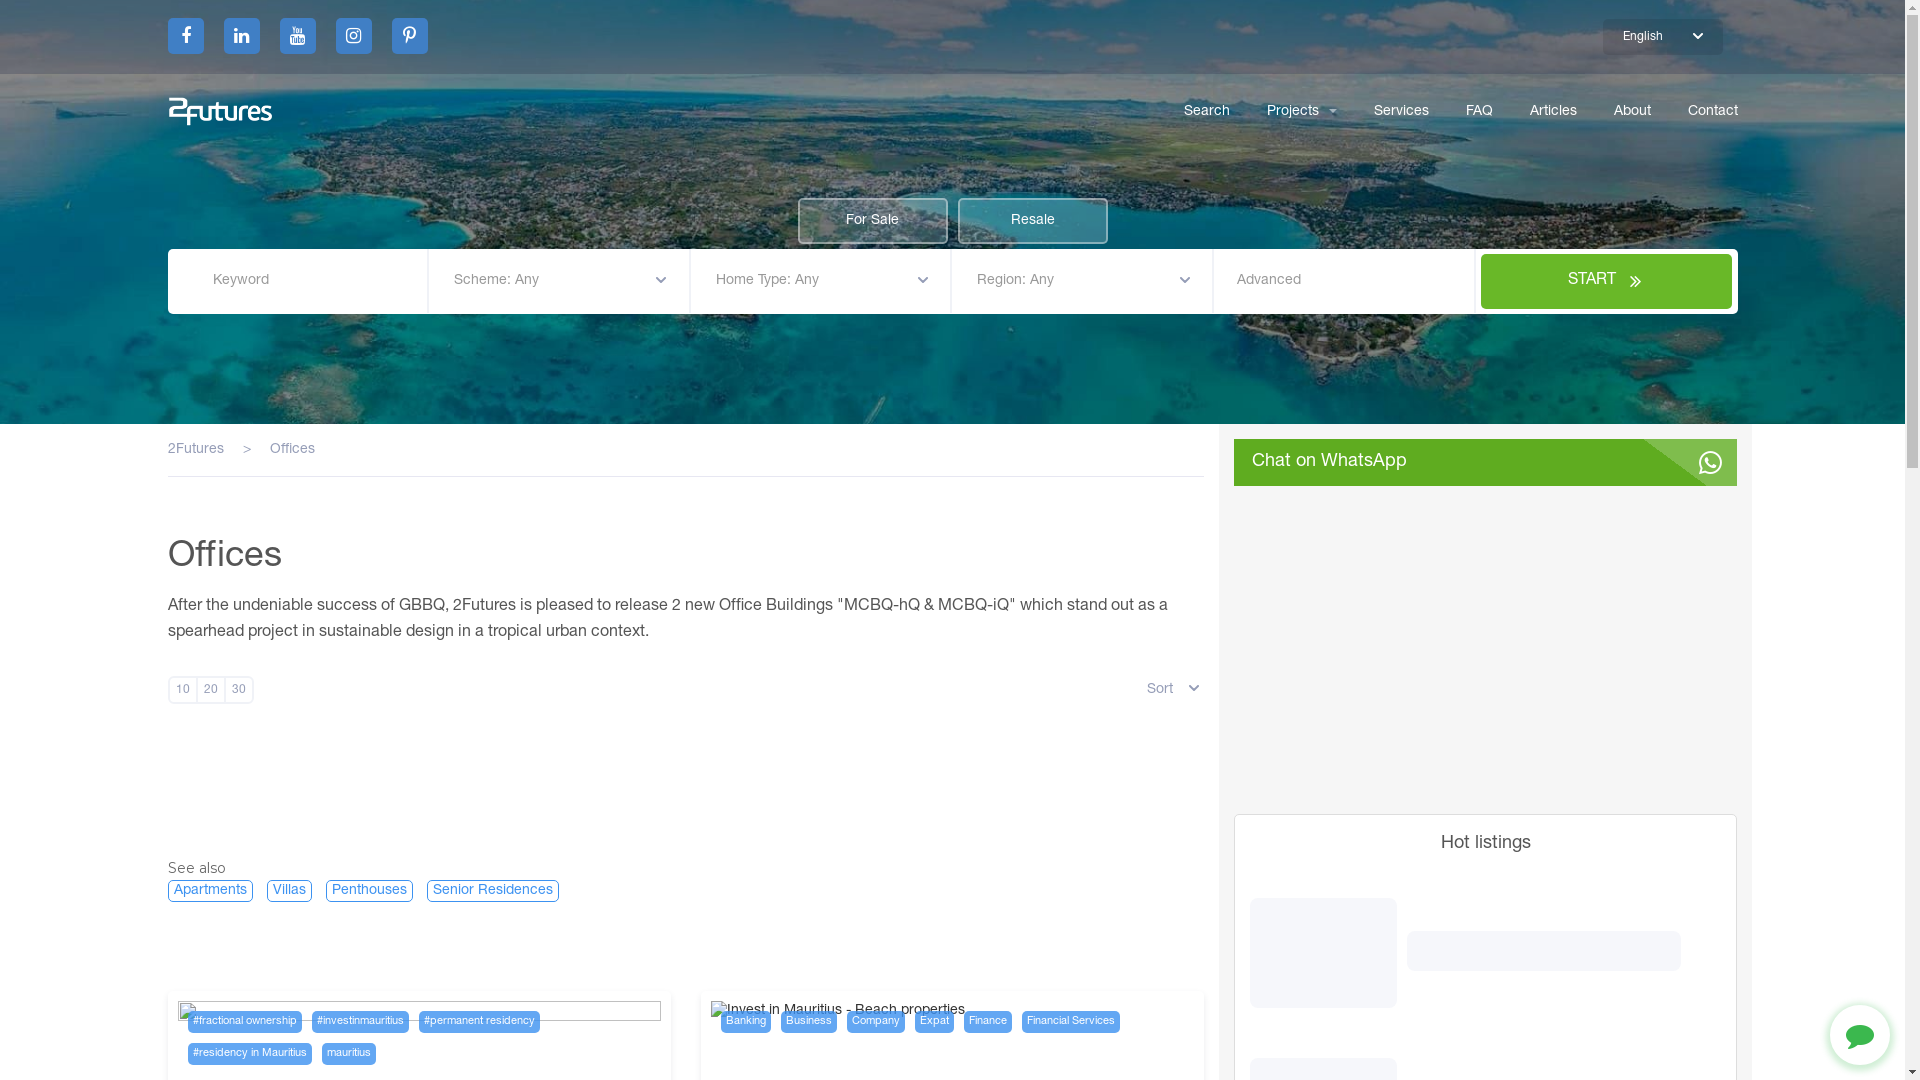 The height and width of the screenshot is (1080, 1920). I want to click on #permanent residency, so click(478, 1022).